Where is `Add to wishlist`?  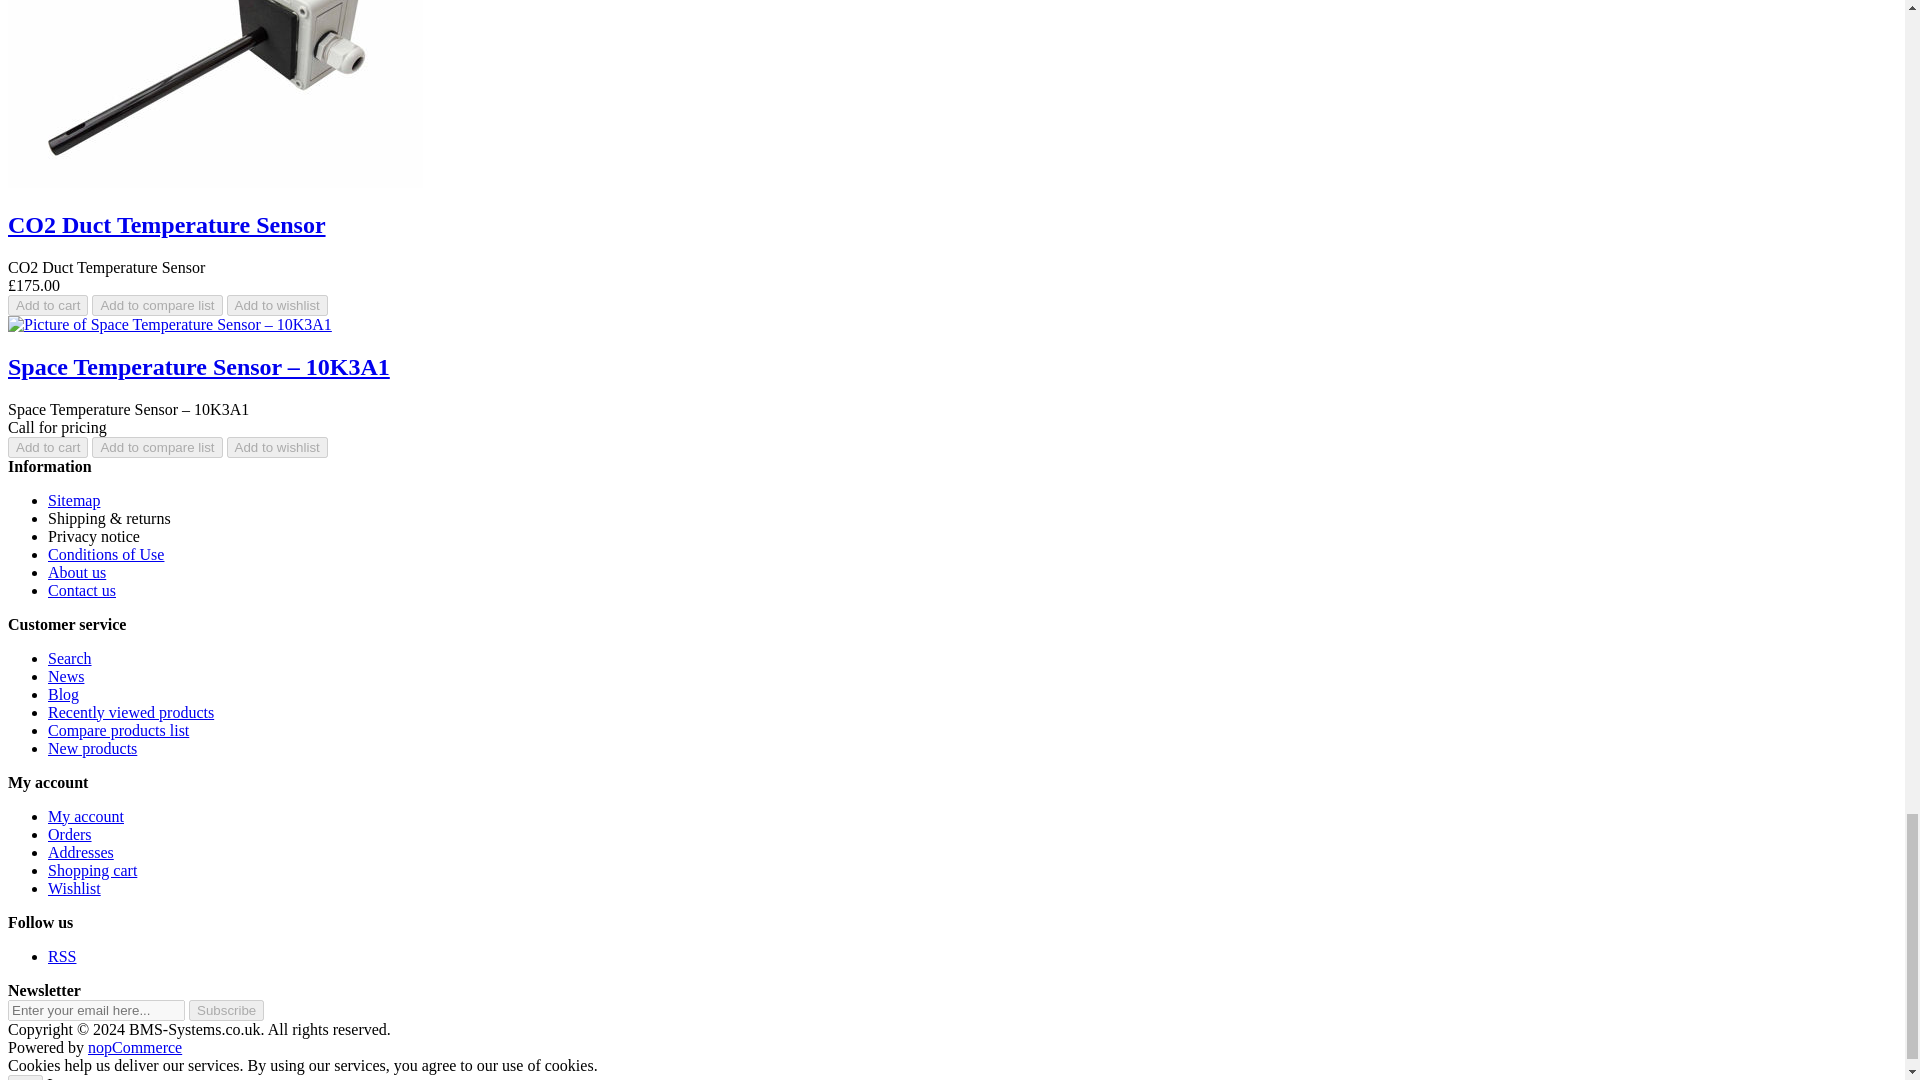
Add to wishlist is located at coordinates (277, 305).